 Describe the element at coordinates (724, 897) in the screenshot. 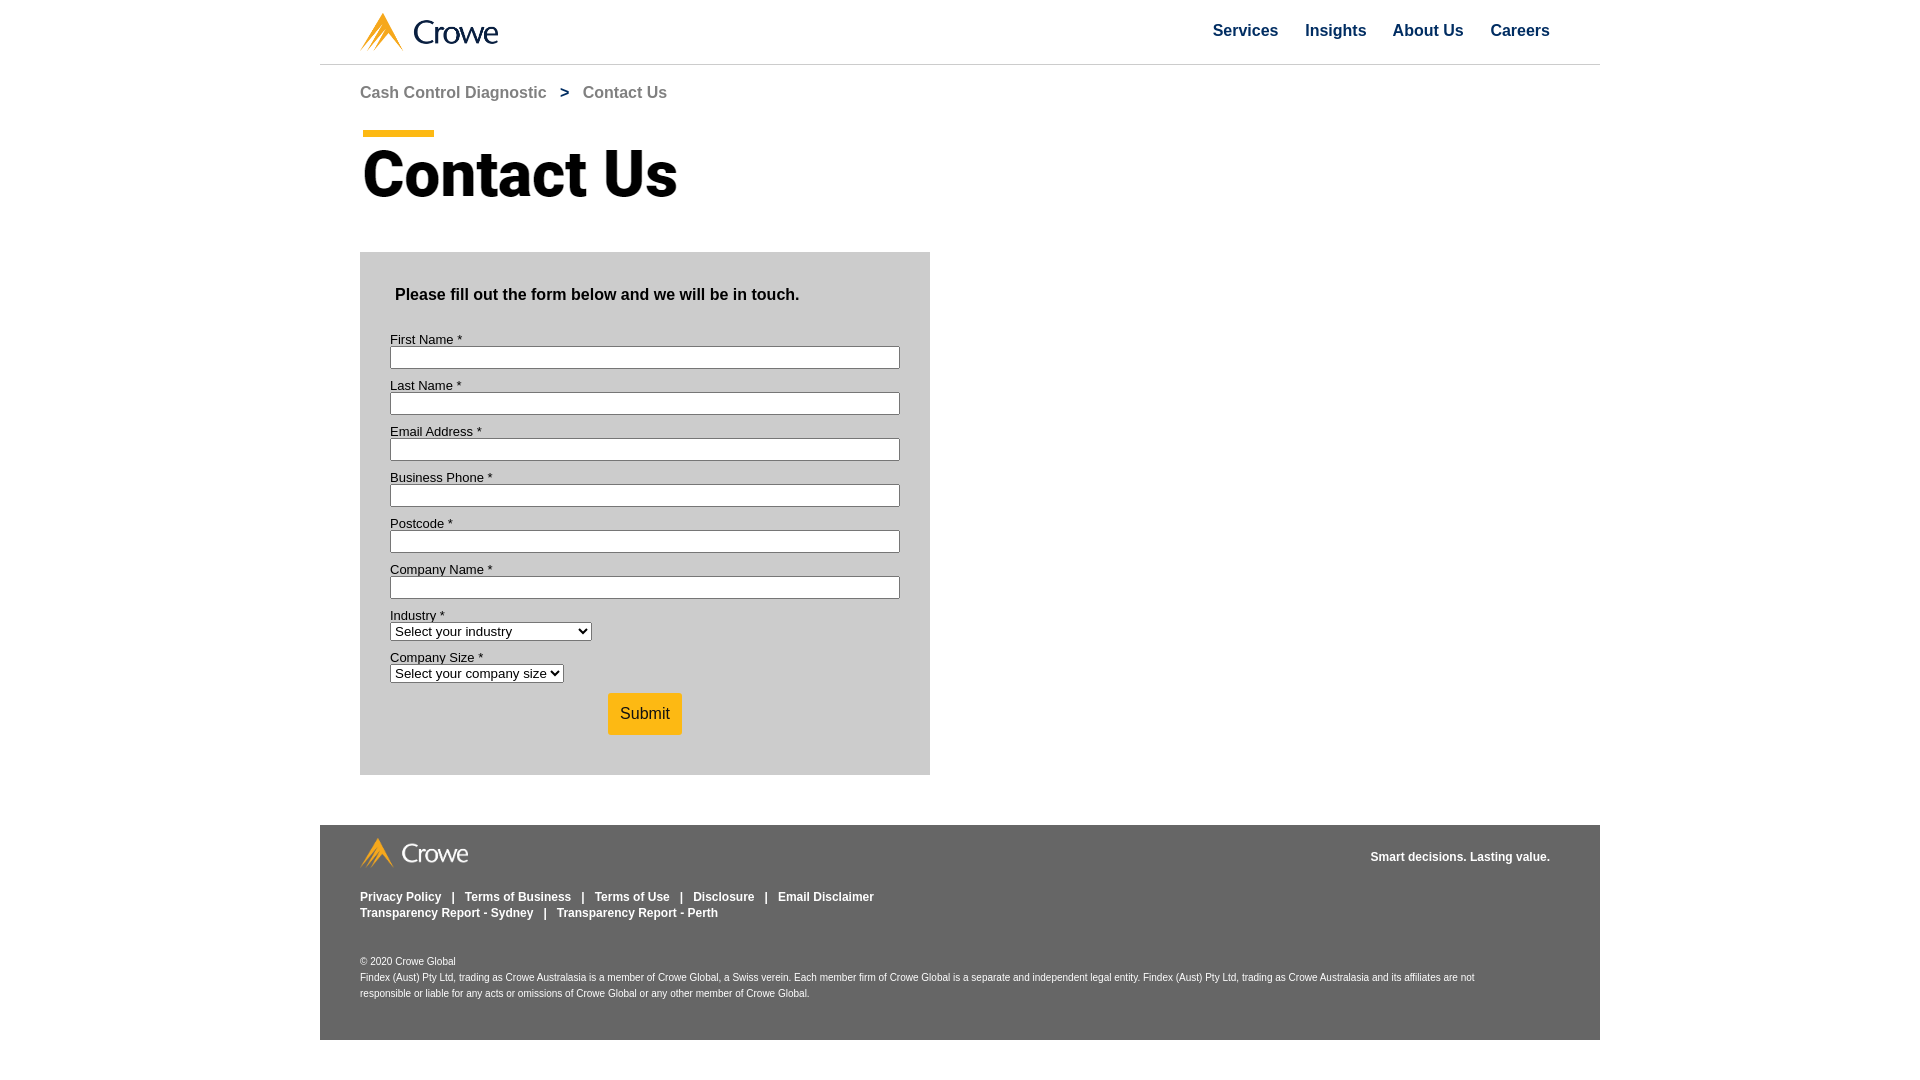

I see `Disclosure` at that location.